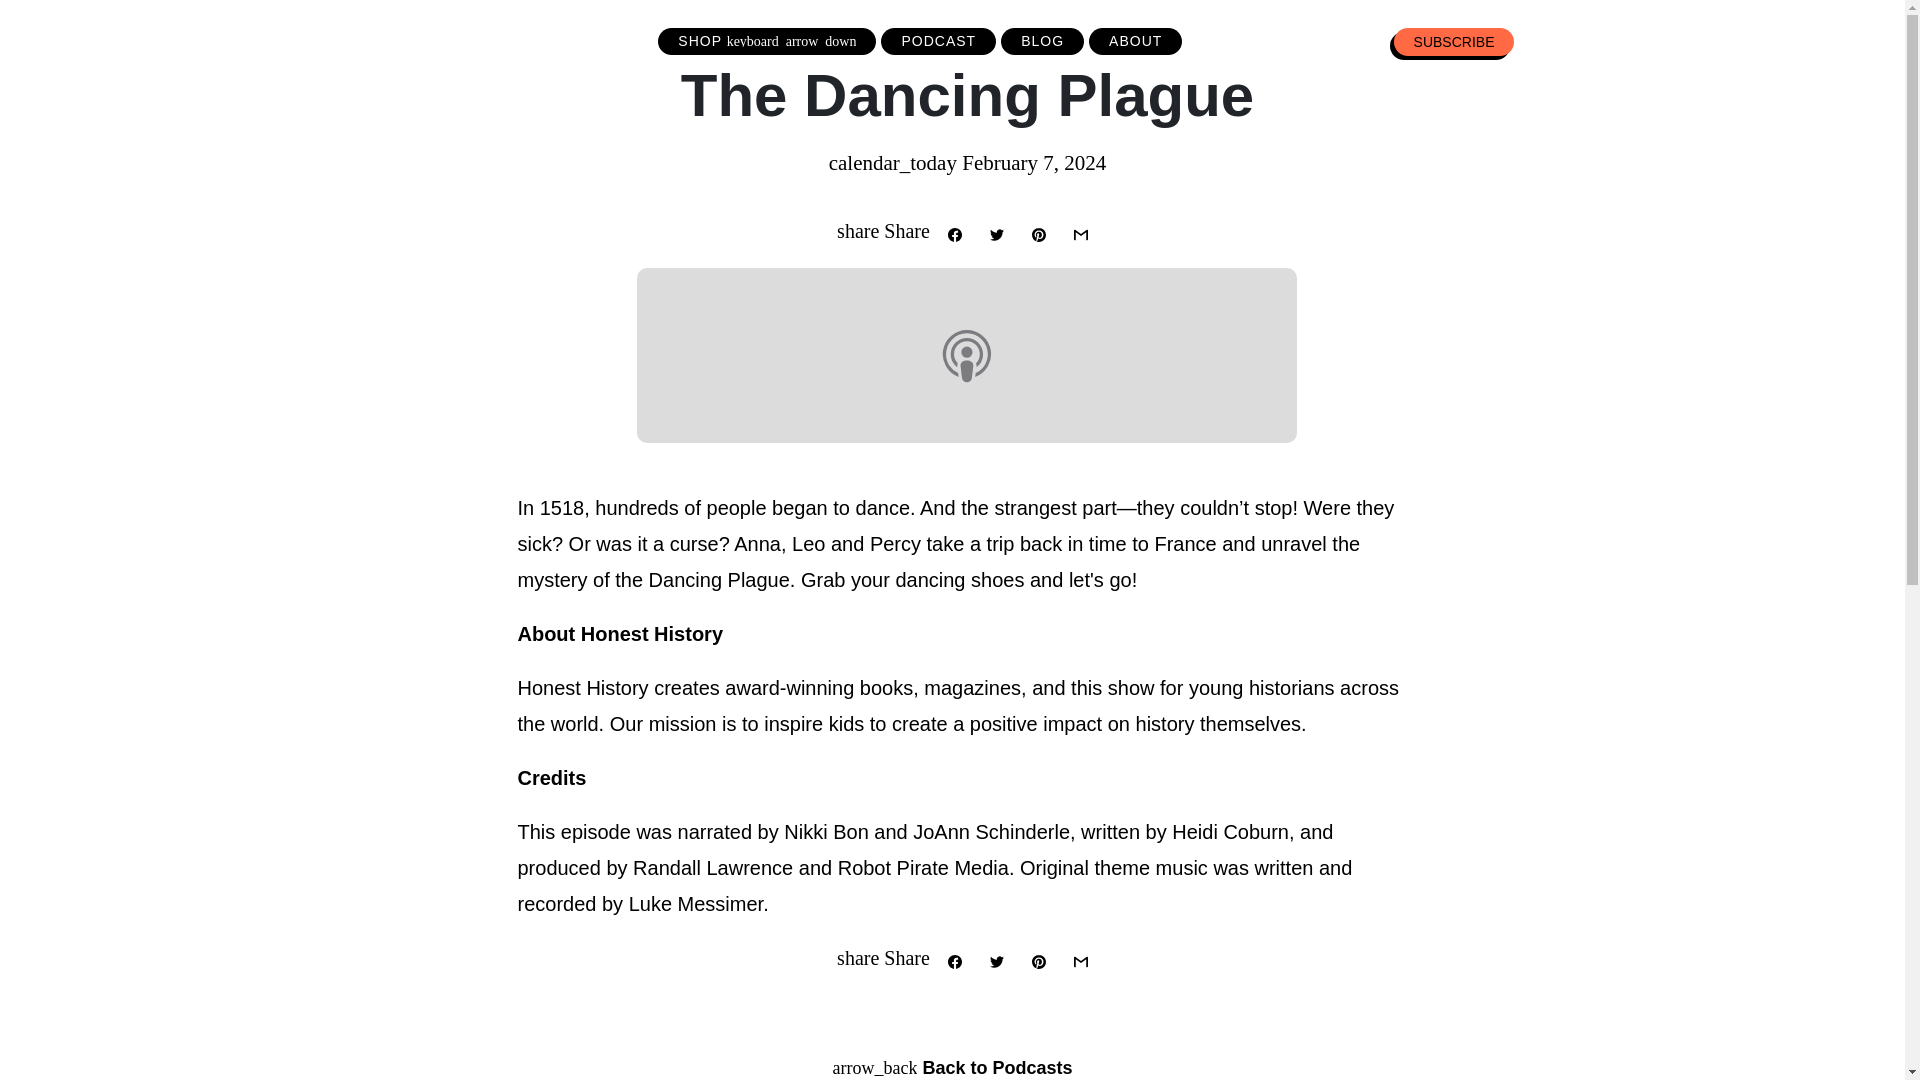 The image size is (1920, 1080). Describe the element at coordinates (1816, 39) in the screenshot. I see `Cart` at that location.